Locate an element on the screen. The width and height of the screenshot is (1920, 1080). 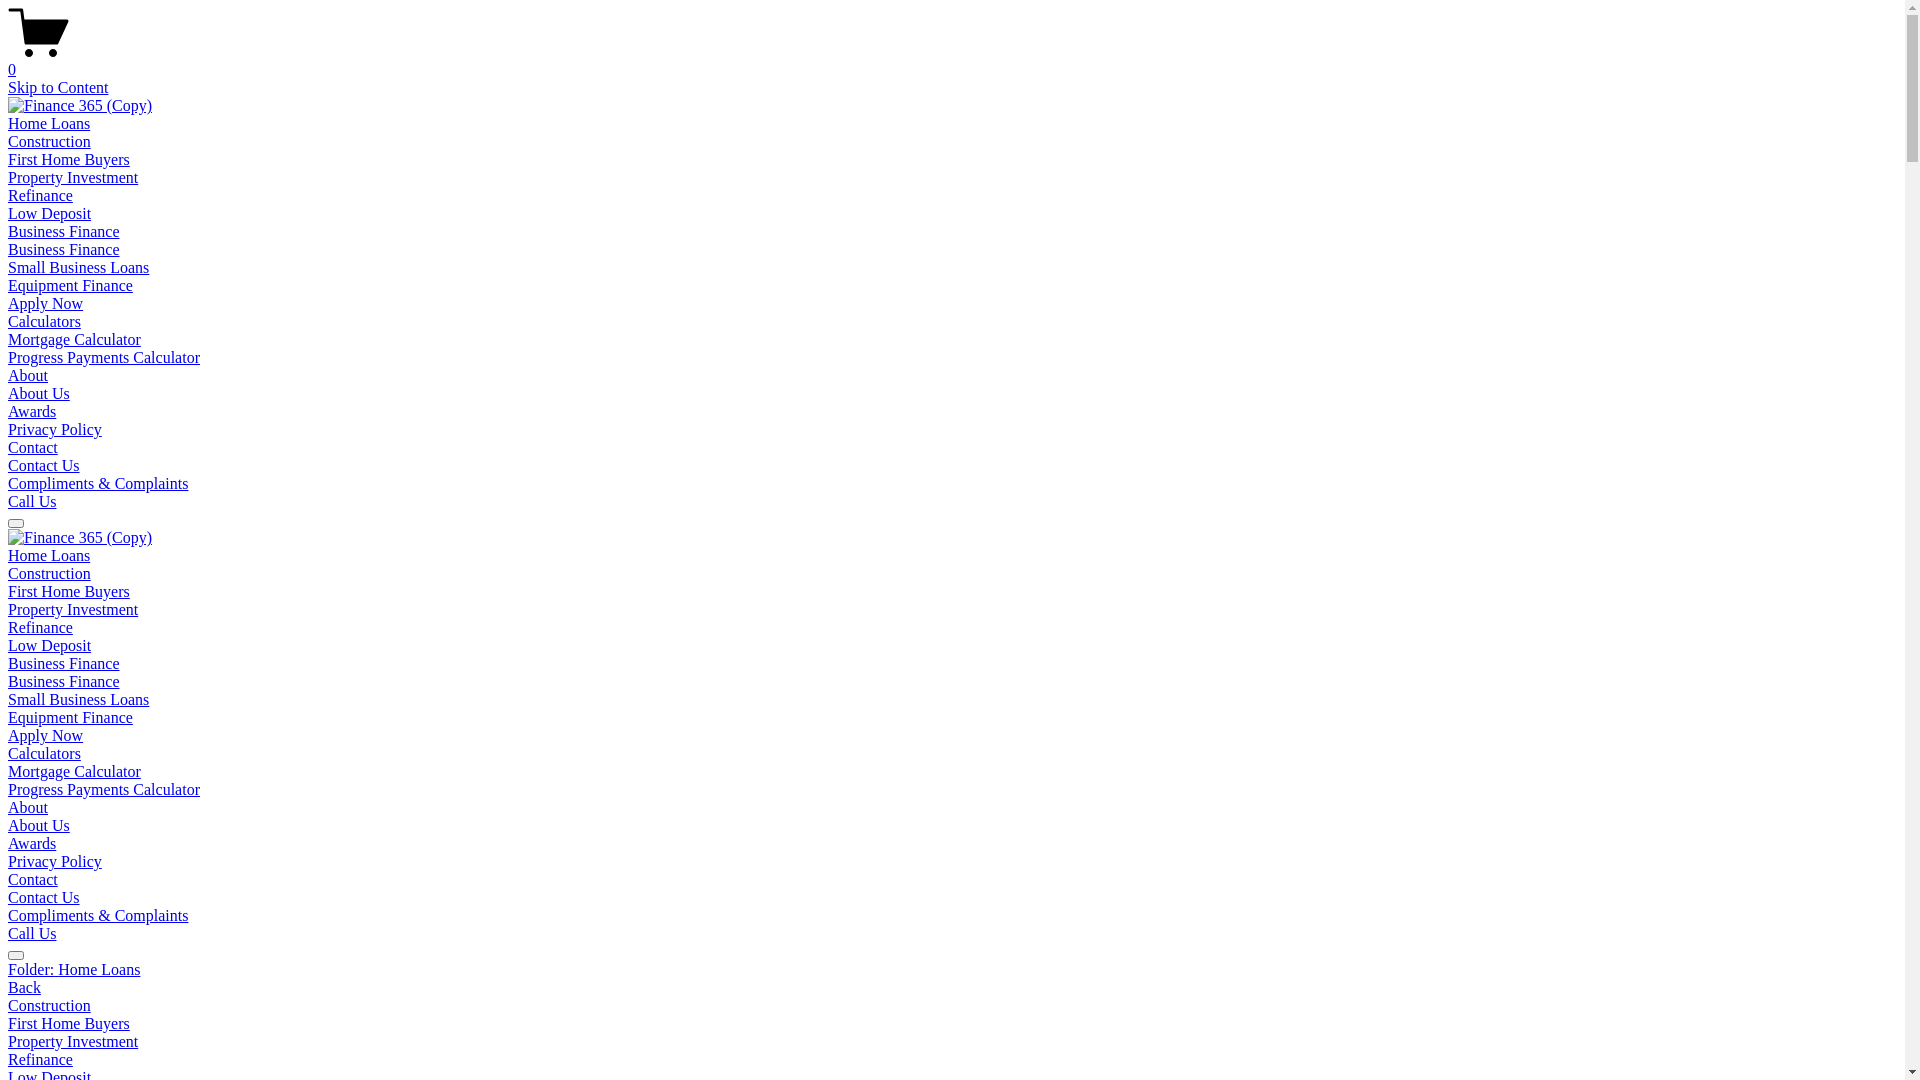
Compliments & Complaints is located at coordinates (98, 916).